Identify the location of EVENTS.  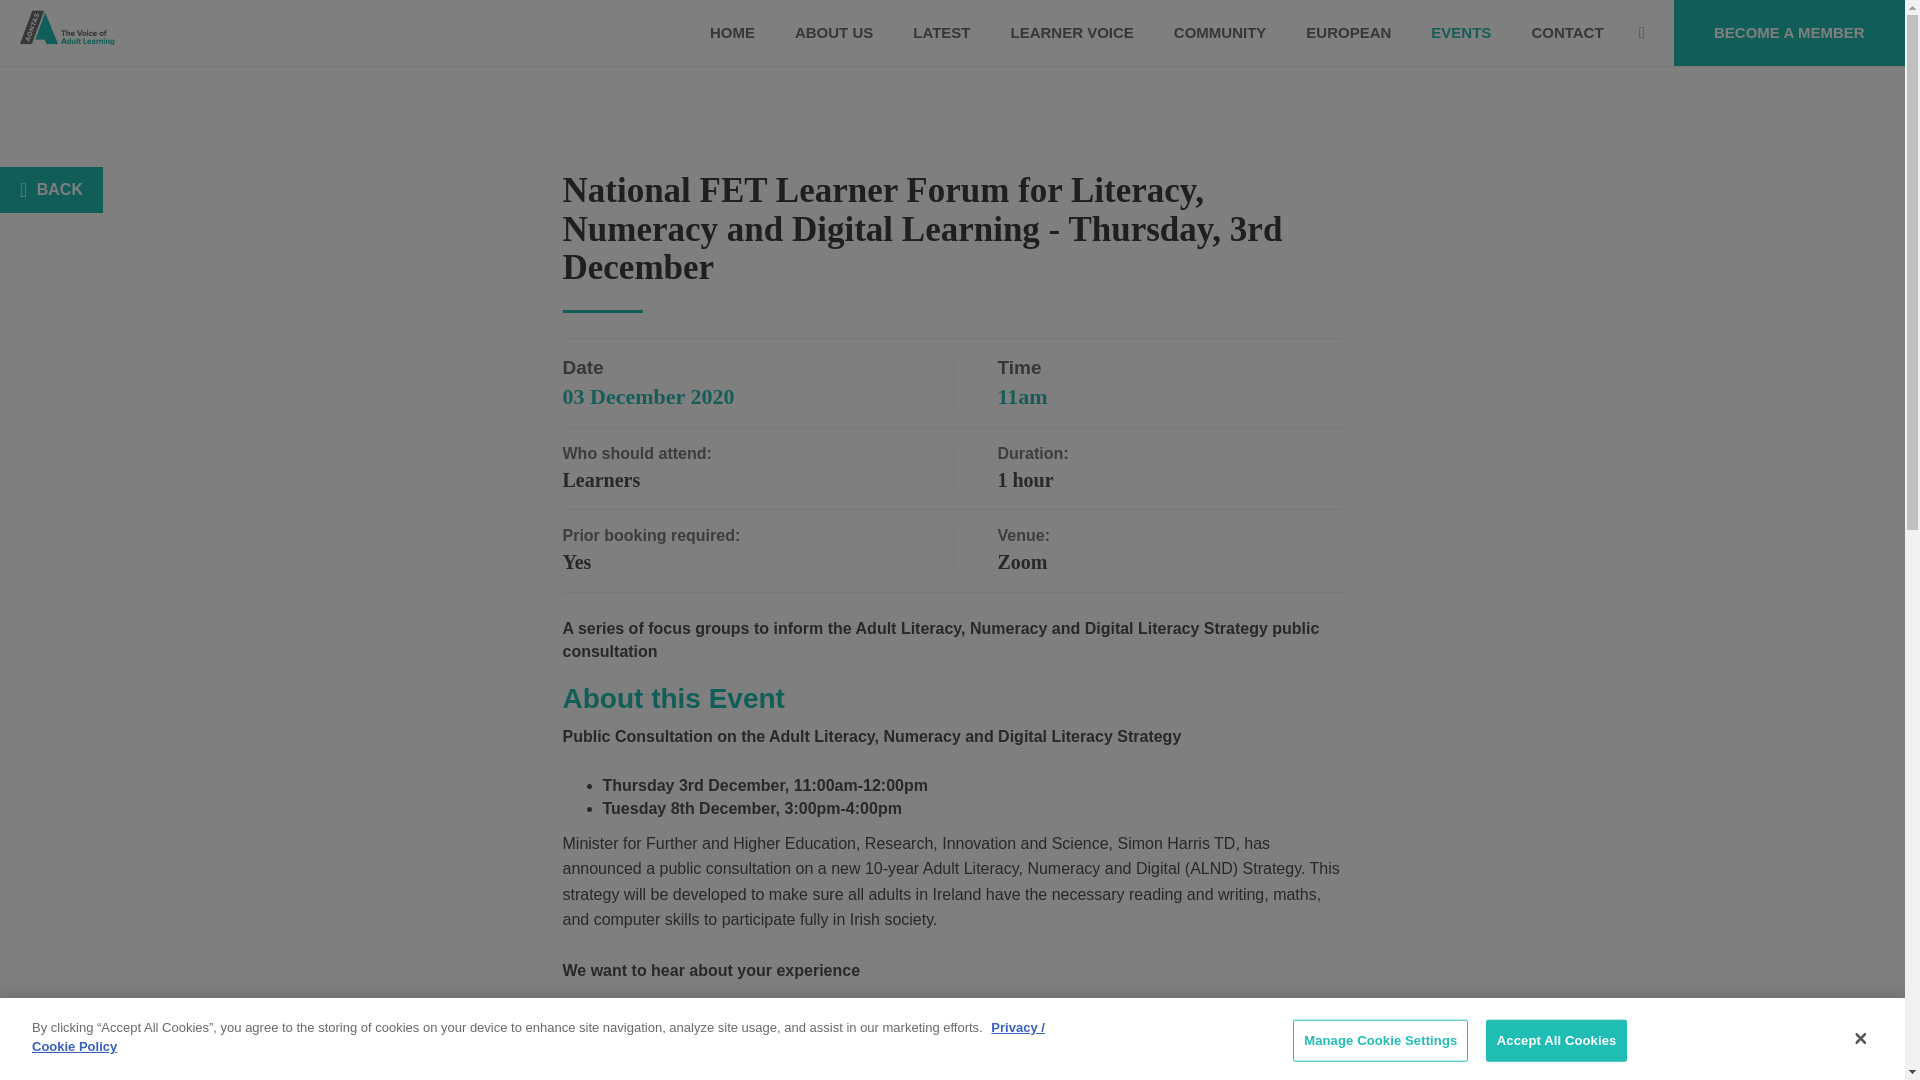
(1461, 32).